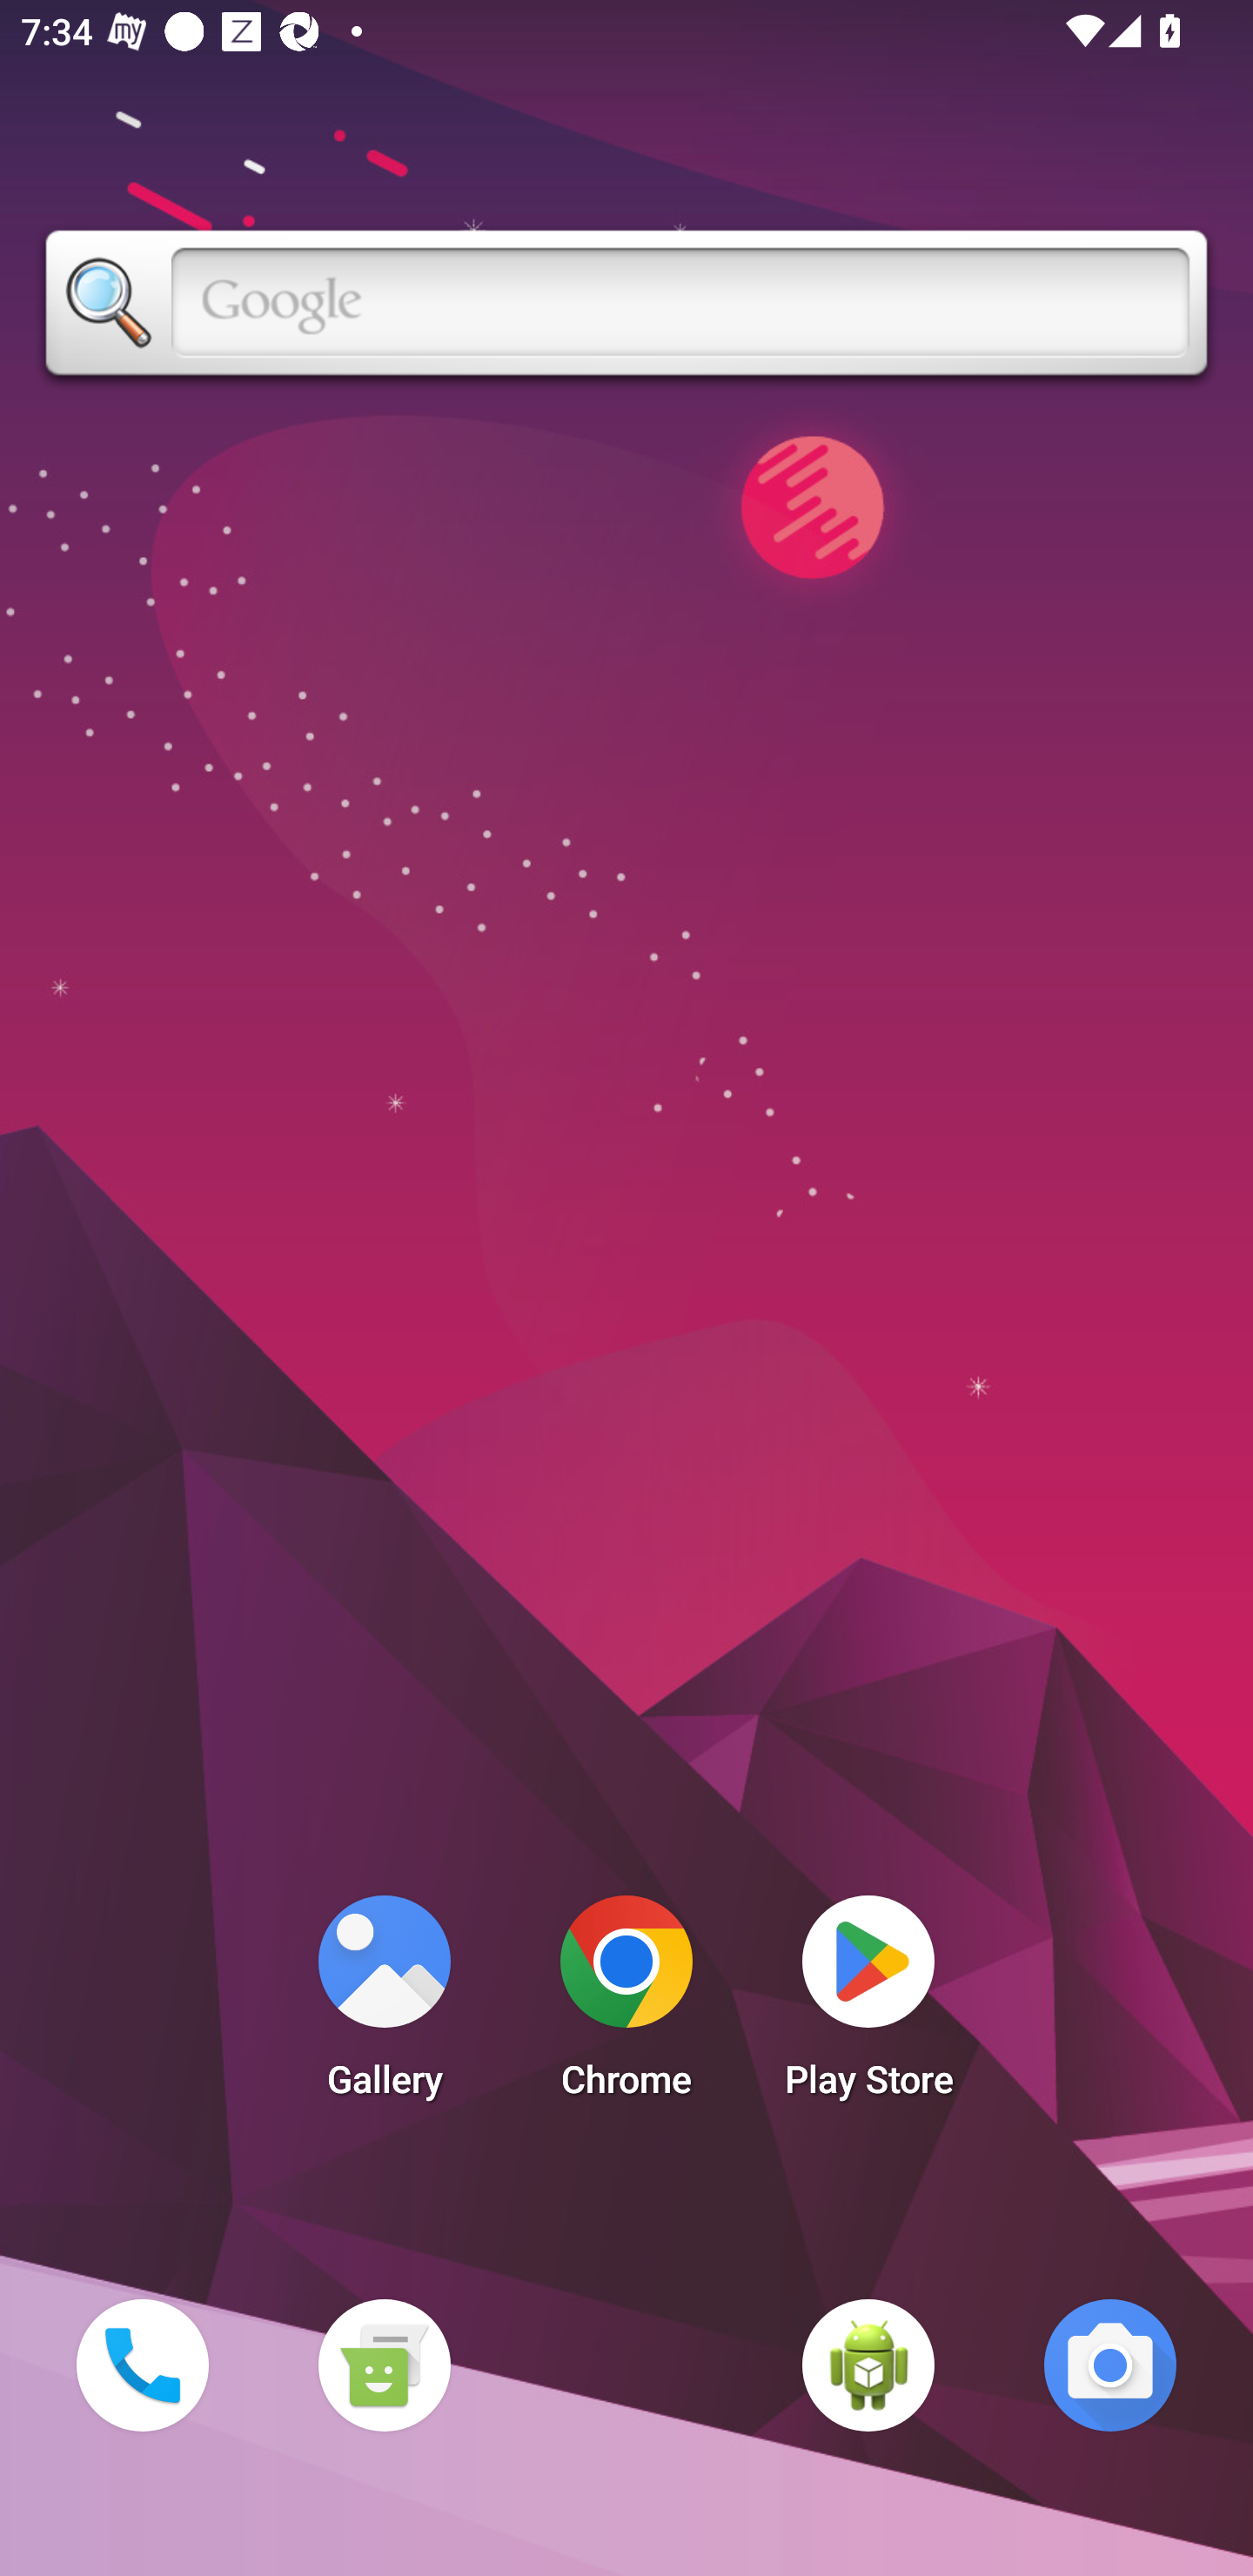 This screenshot has height=2576, width=1253. Describe the element at coordinates (384, 2365) in the screenshot. I see `Messaging` at that location.